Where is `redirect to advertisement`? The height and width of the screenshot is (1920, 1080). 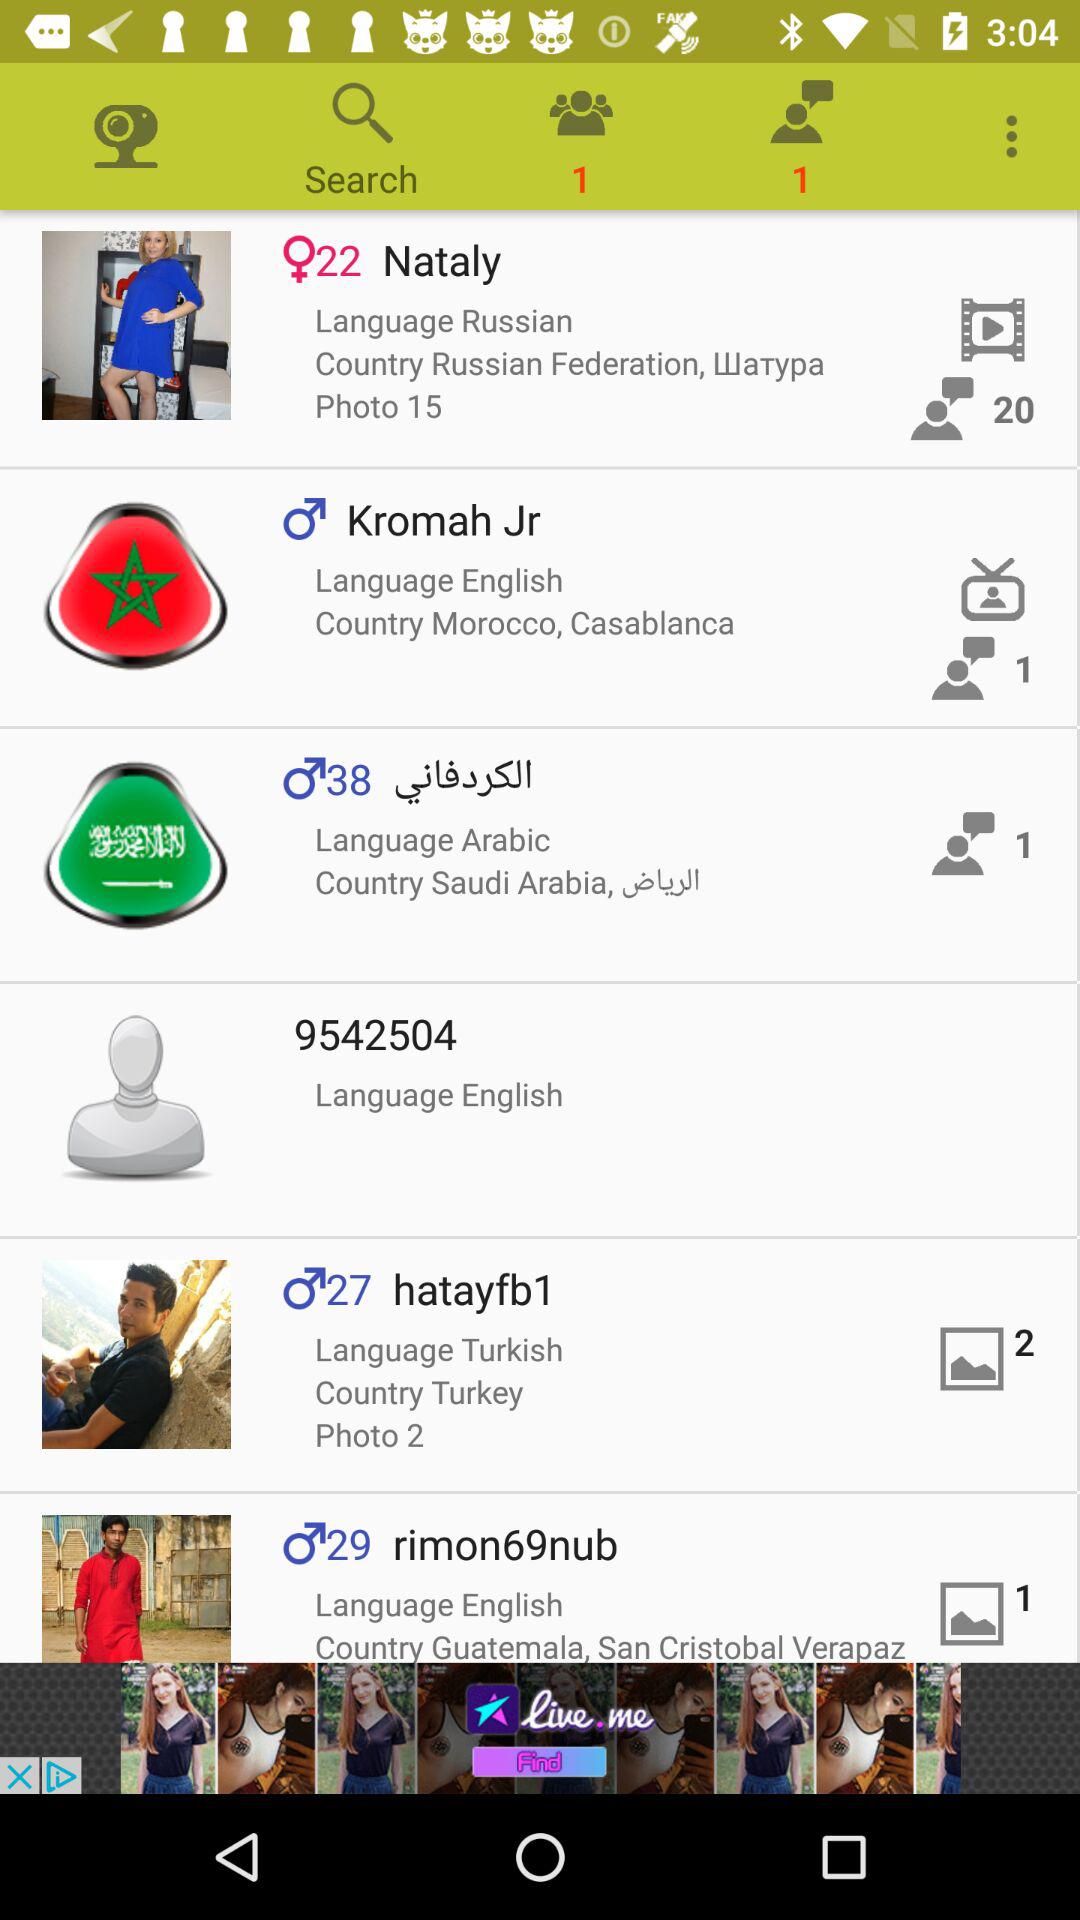
redirect to advertisement is located at coordinates (540, 1728).